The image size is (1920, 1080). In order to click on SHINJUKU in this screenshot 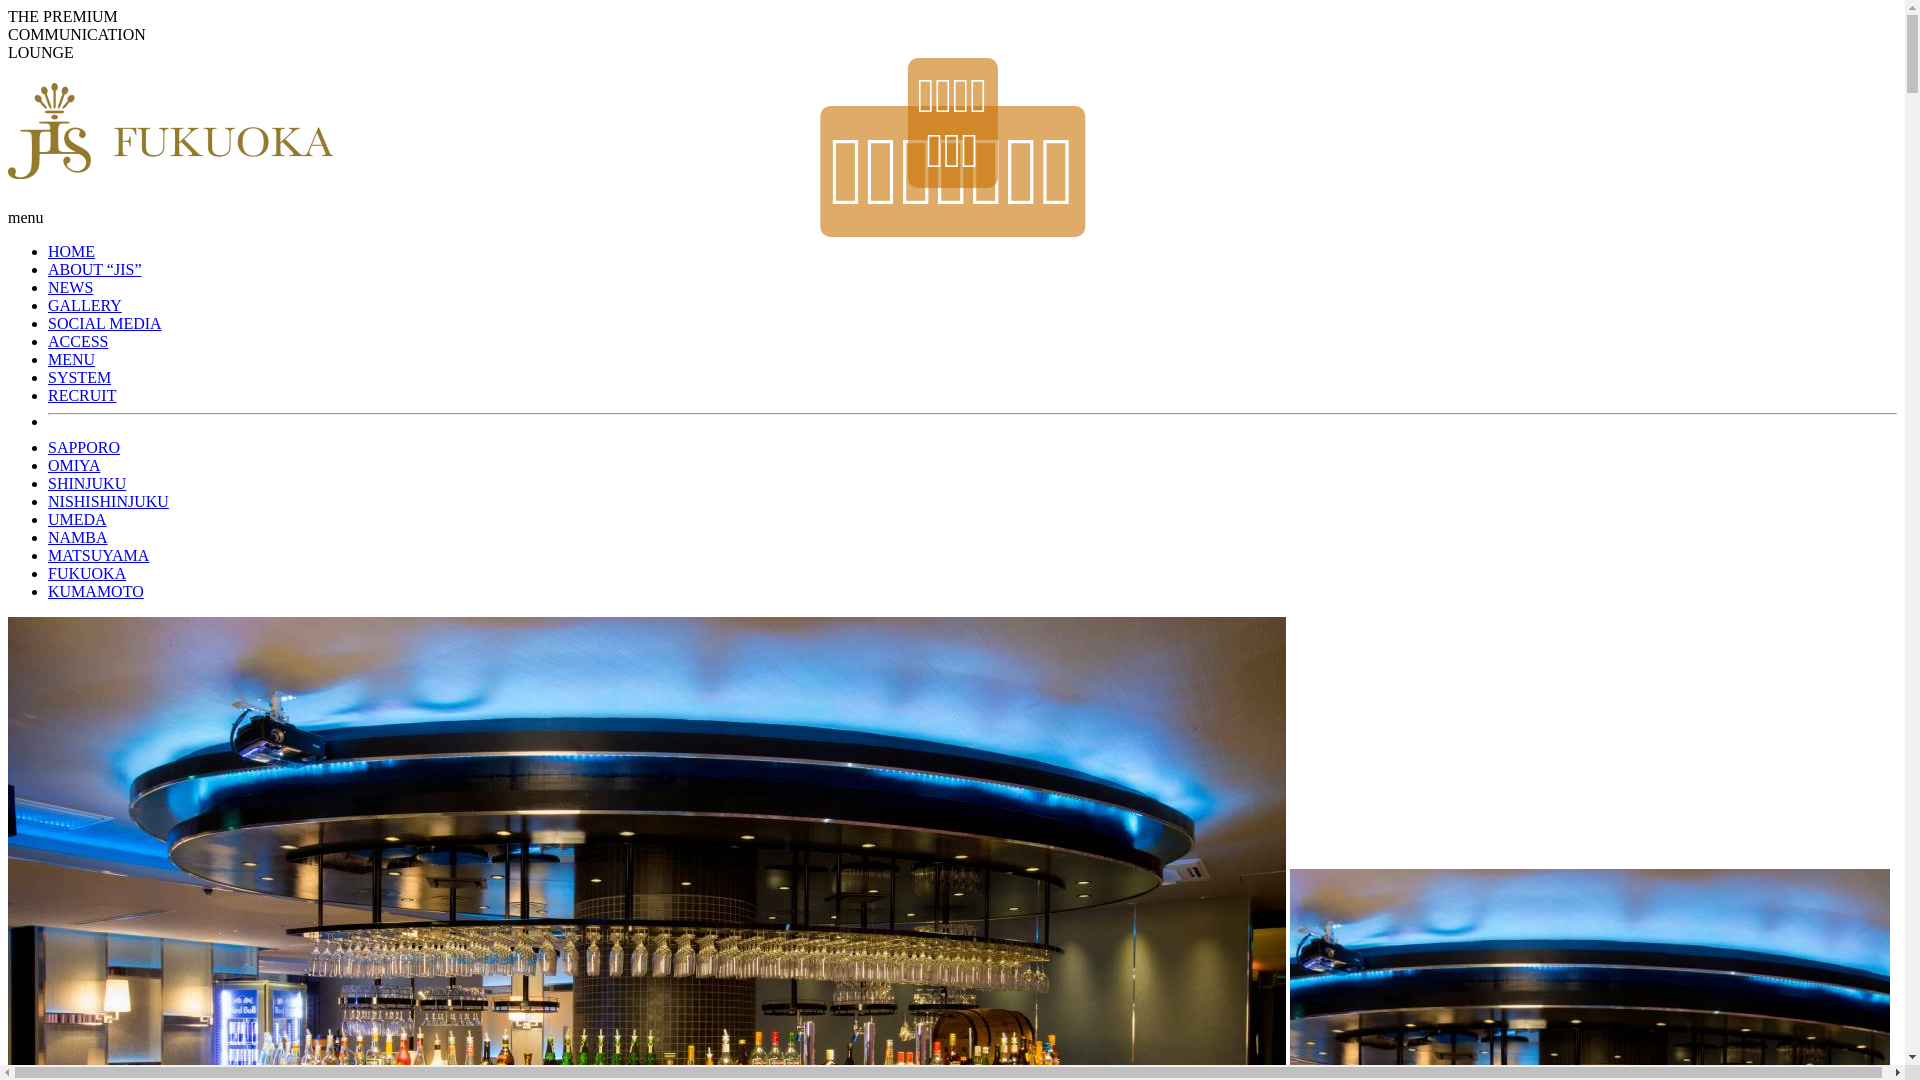, I will do `click(87, 484)`.